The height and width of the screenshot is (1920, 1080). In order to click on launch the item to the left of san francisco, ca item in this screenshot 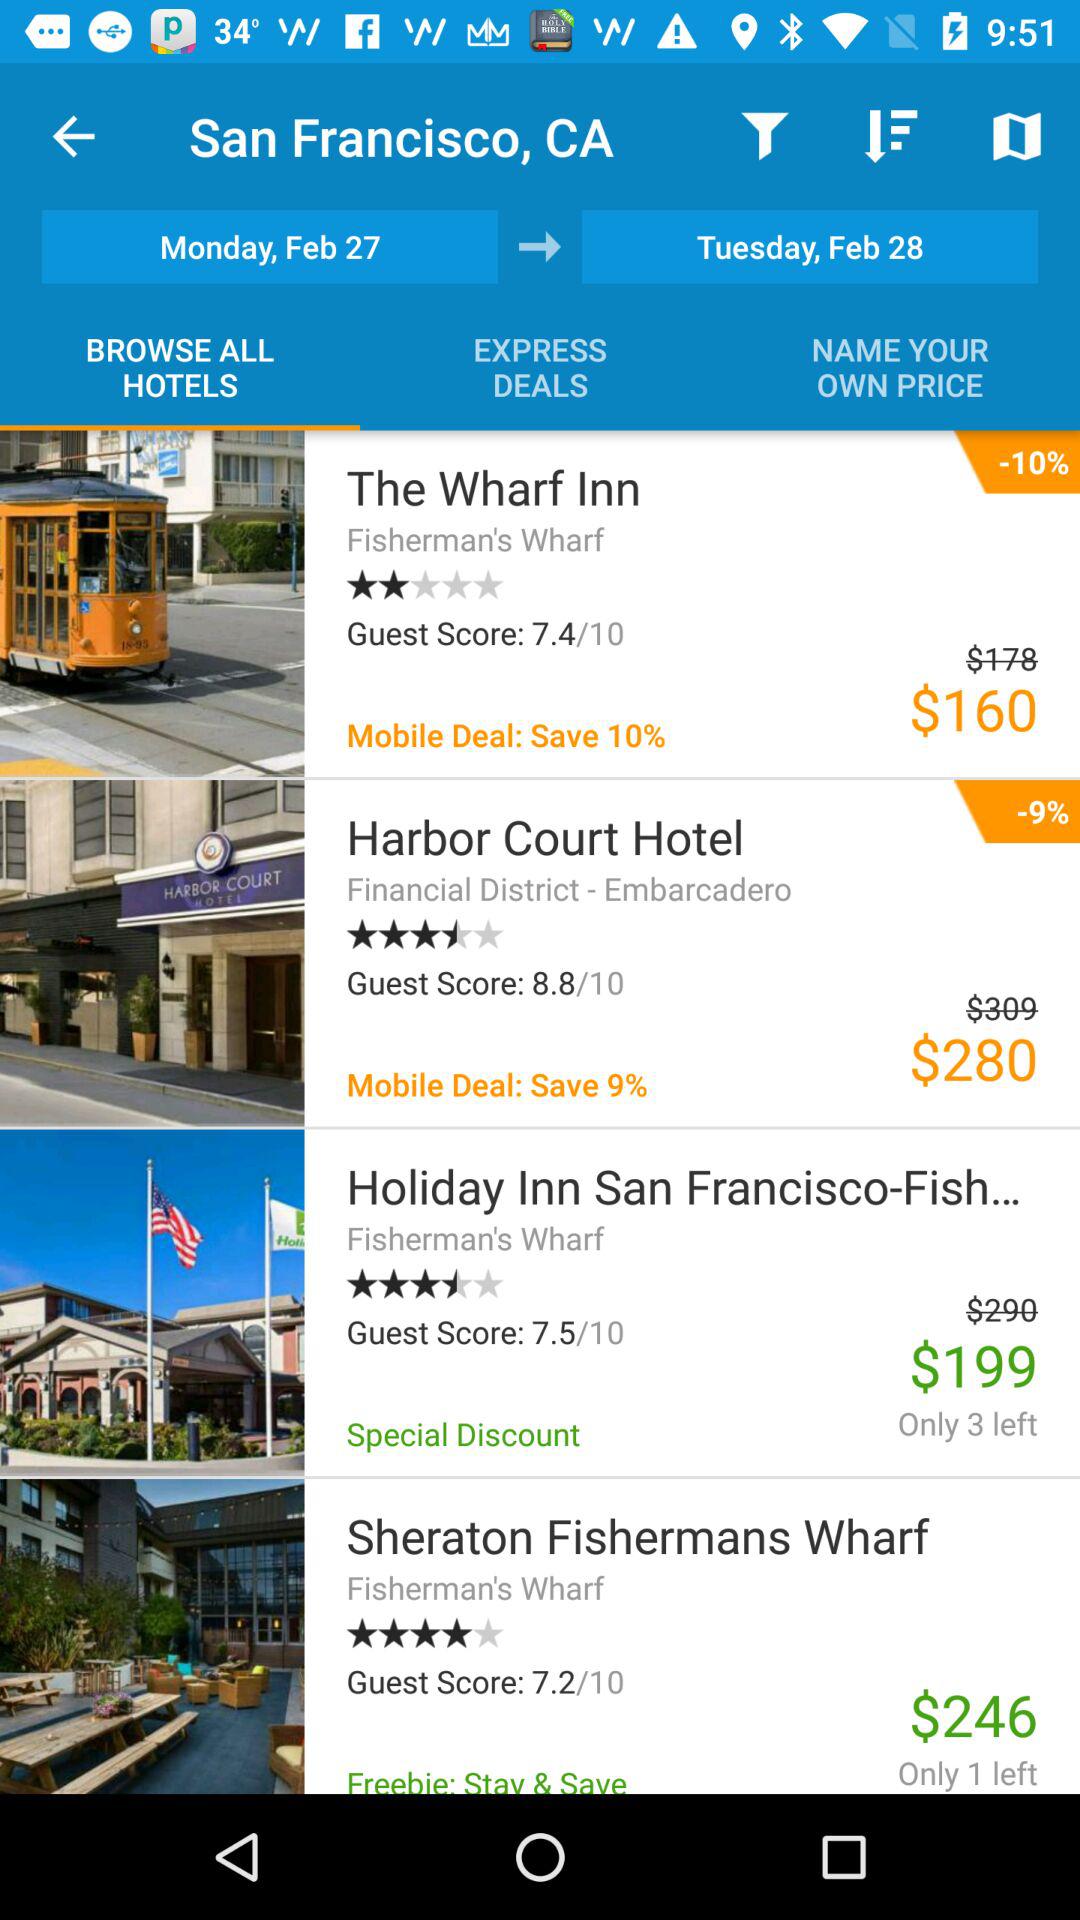, I will do `click(73, 136)`.